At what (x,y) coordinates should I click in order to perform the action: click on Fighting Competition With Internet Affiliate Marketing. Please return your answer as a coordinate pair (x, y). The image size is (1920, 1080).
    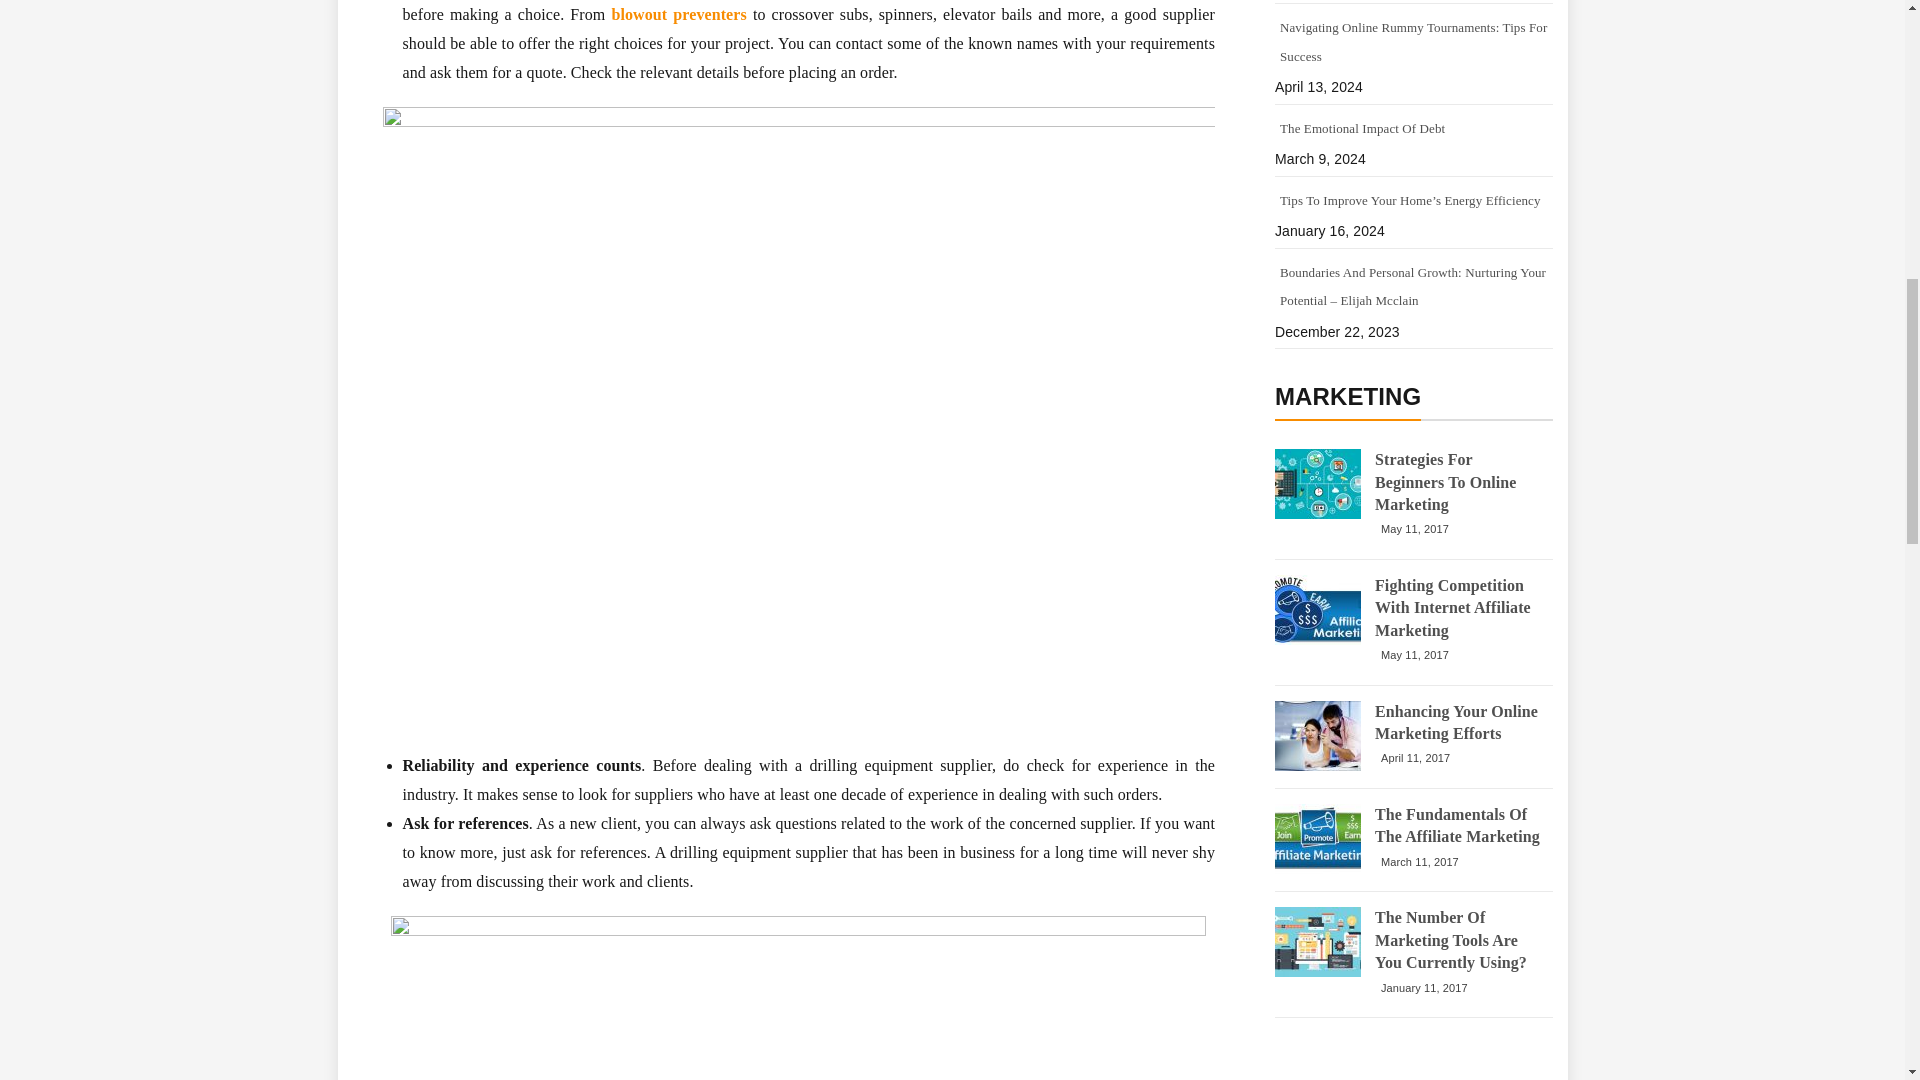
    Looking at the image, I should click on (1318, 609).